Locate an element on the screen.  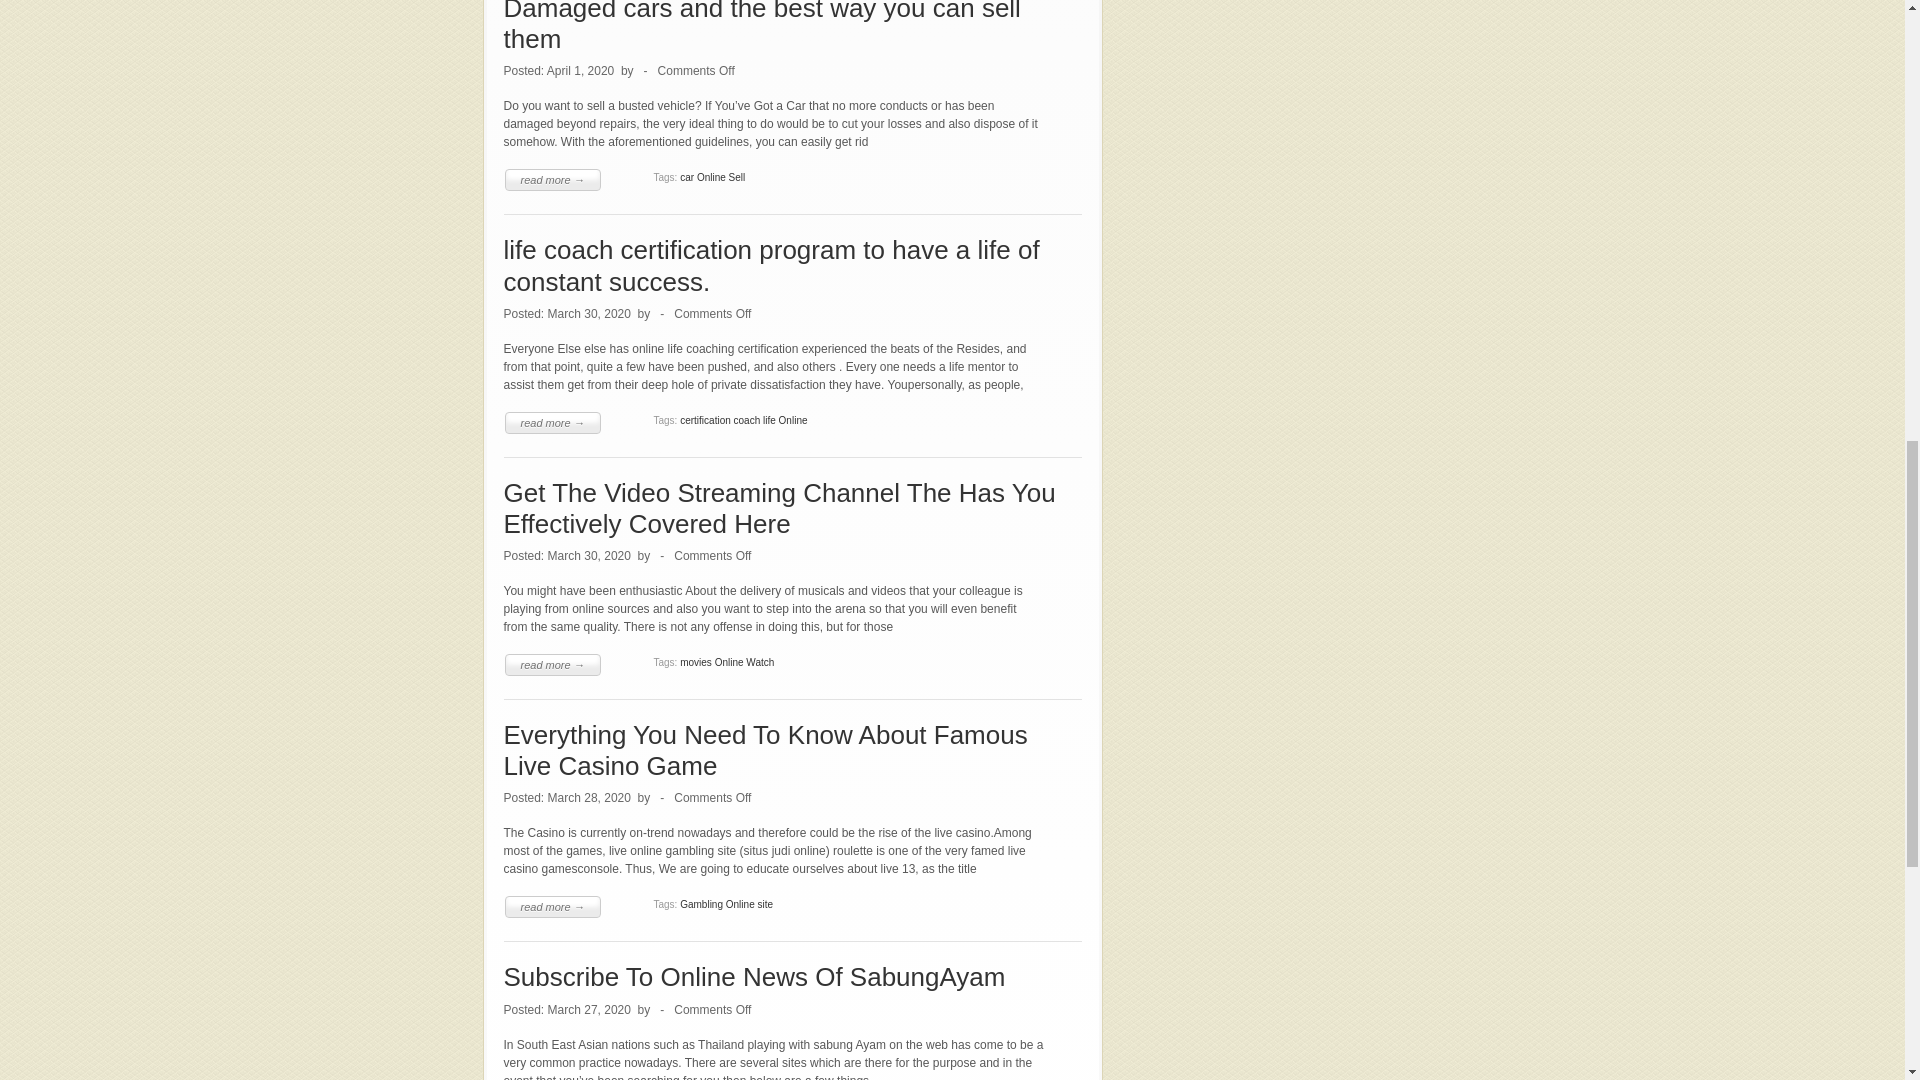
movies is located at coordinates (696, 662).